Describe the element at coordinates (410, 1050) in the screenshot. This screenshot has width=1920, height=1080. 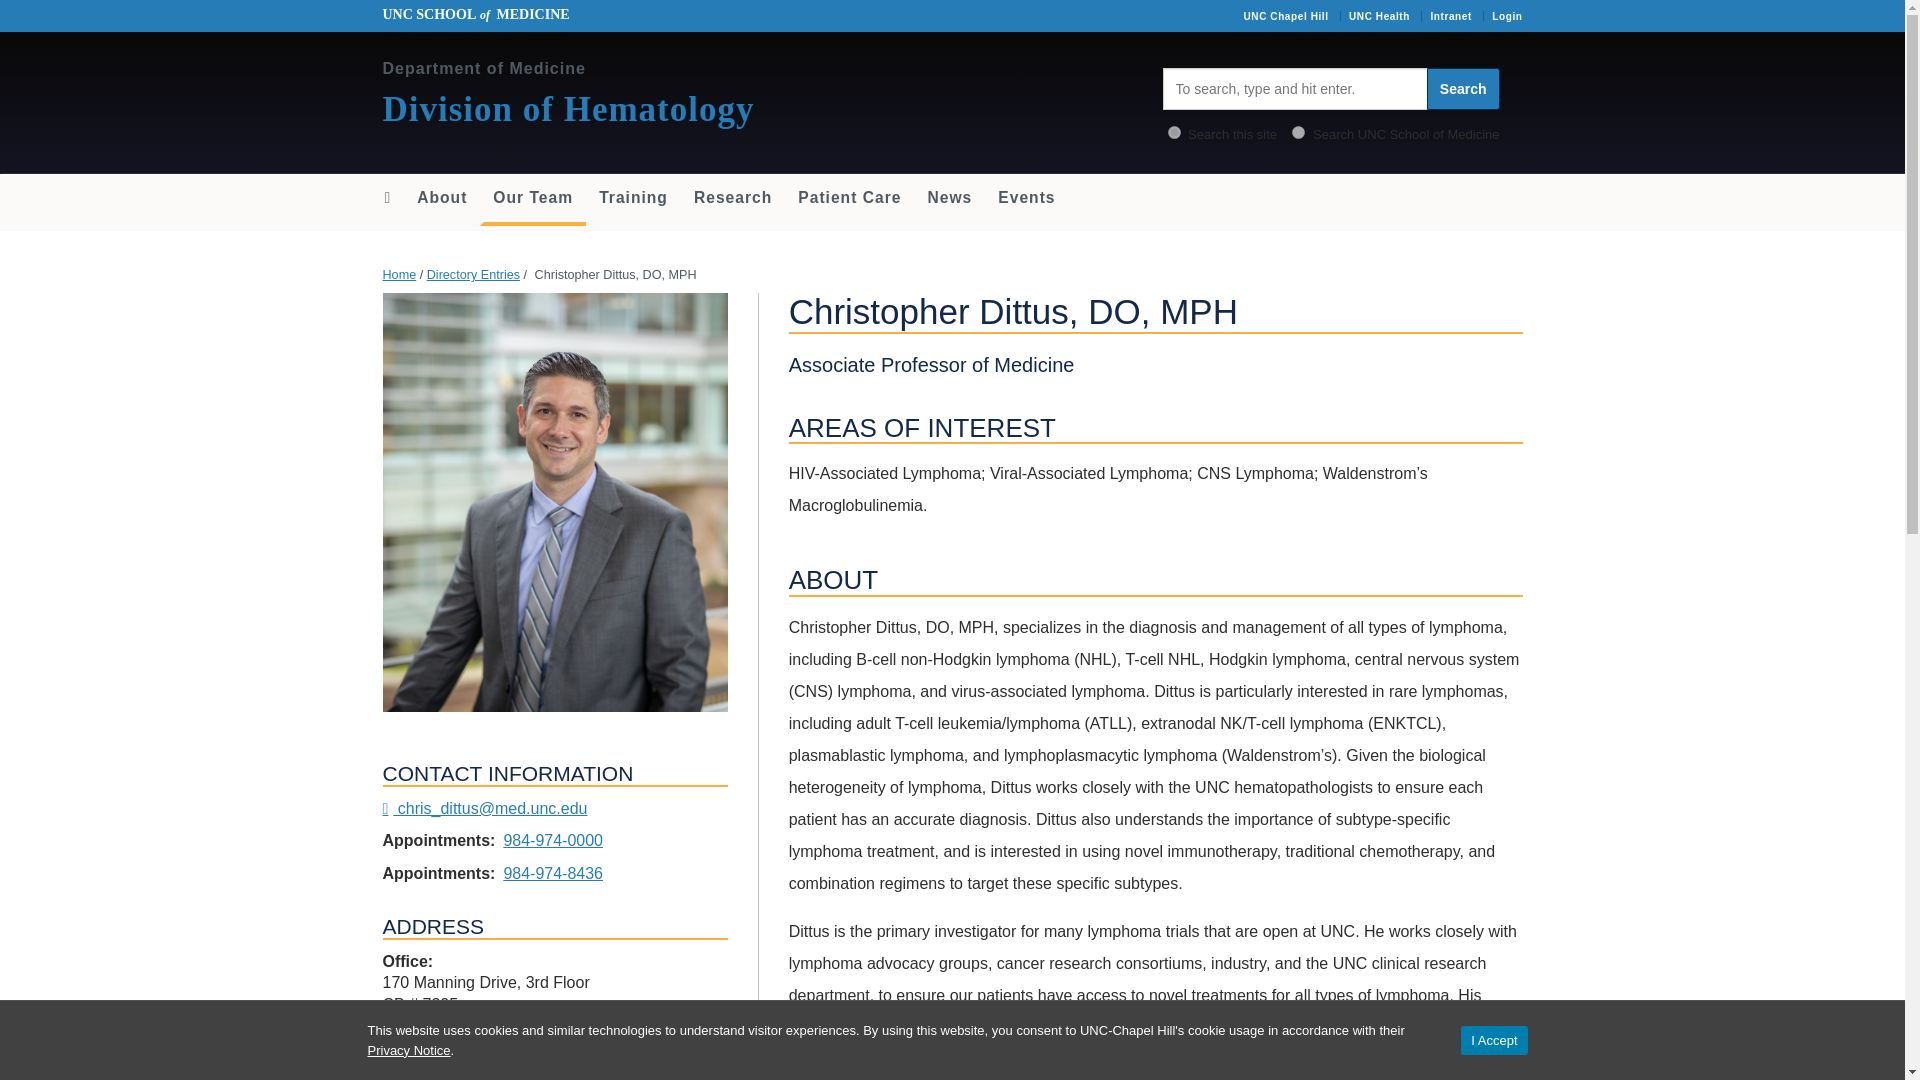
I see `Privacy Notice` at that location.